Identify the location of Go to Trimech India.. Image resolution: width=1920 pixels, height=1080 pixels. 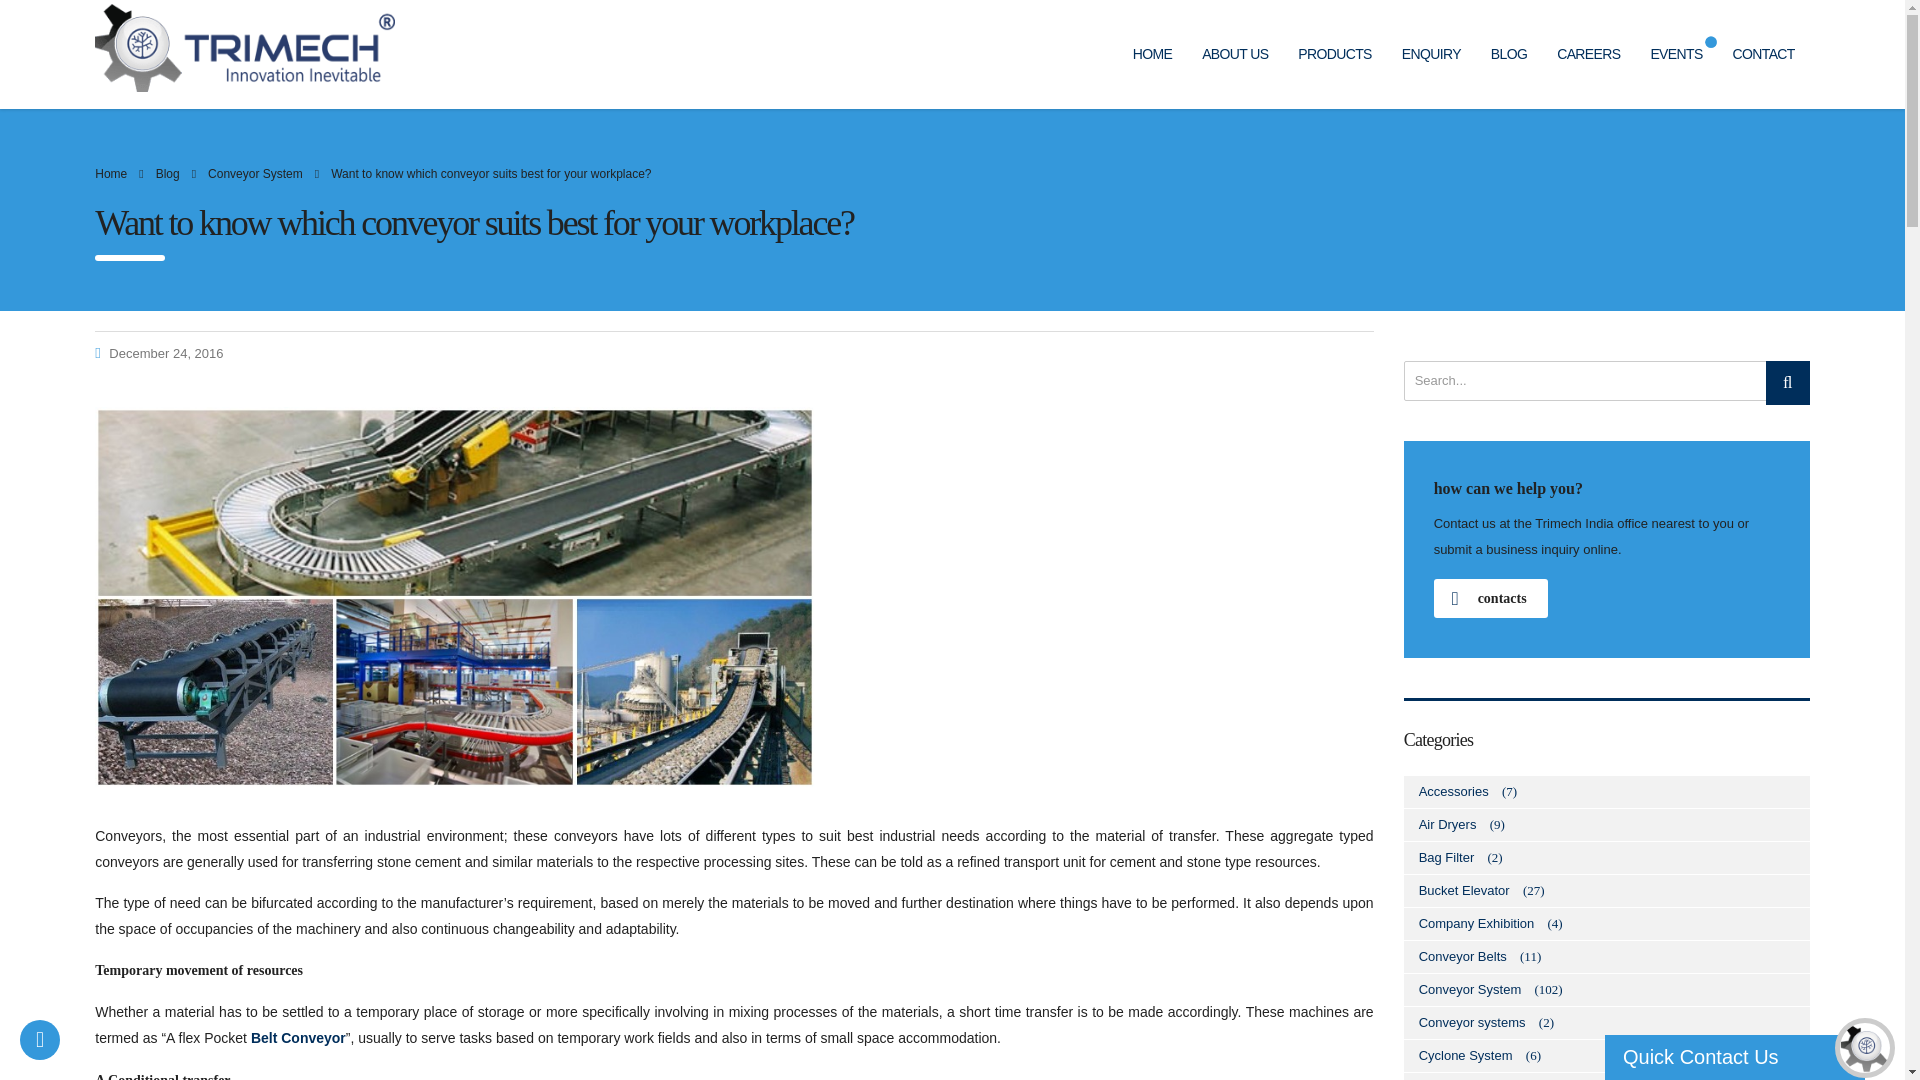
(110, 174).